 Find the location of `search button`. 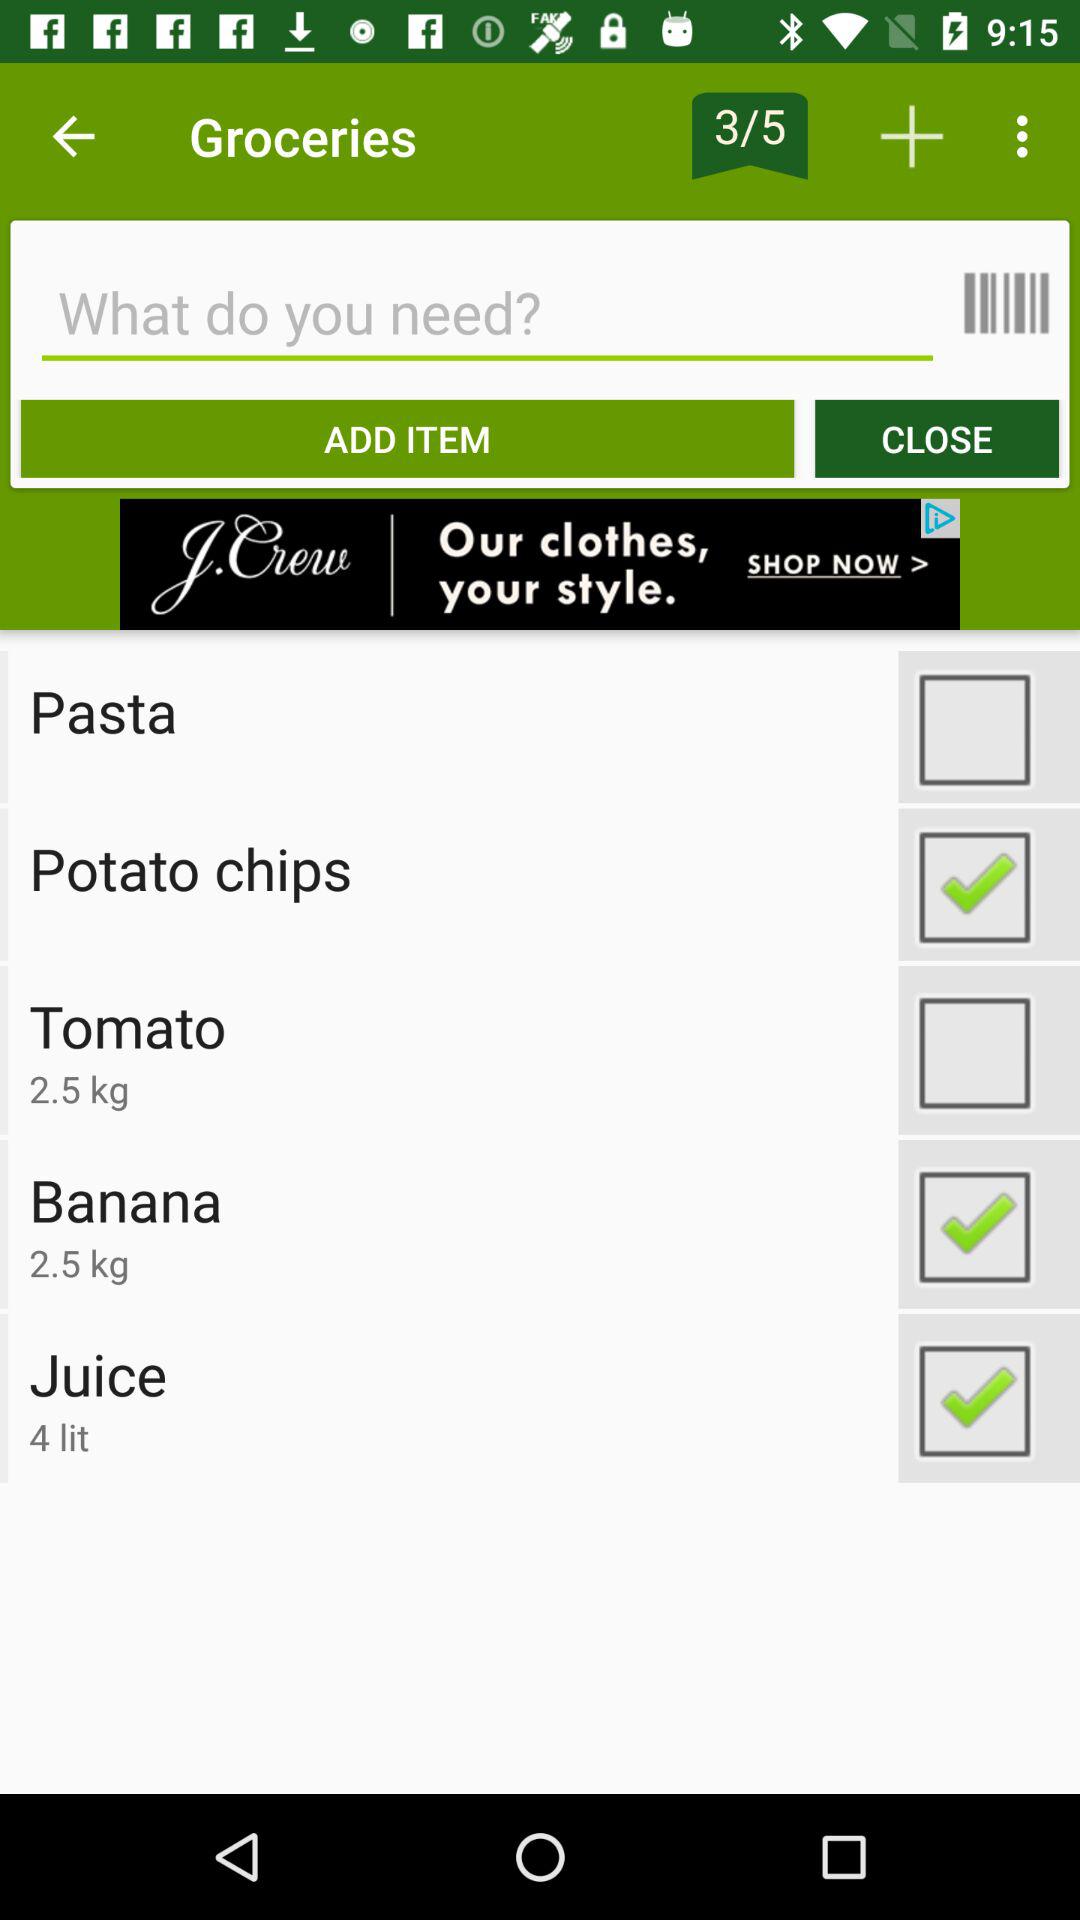

search button is located at coordinates (487, 312).